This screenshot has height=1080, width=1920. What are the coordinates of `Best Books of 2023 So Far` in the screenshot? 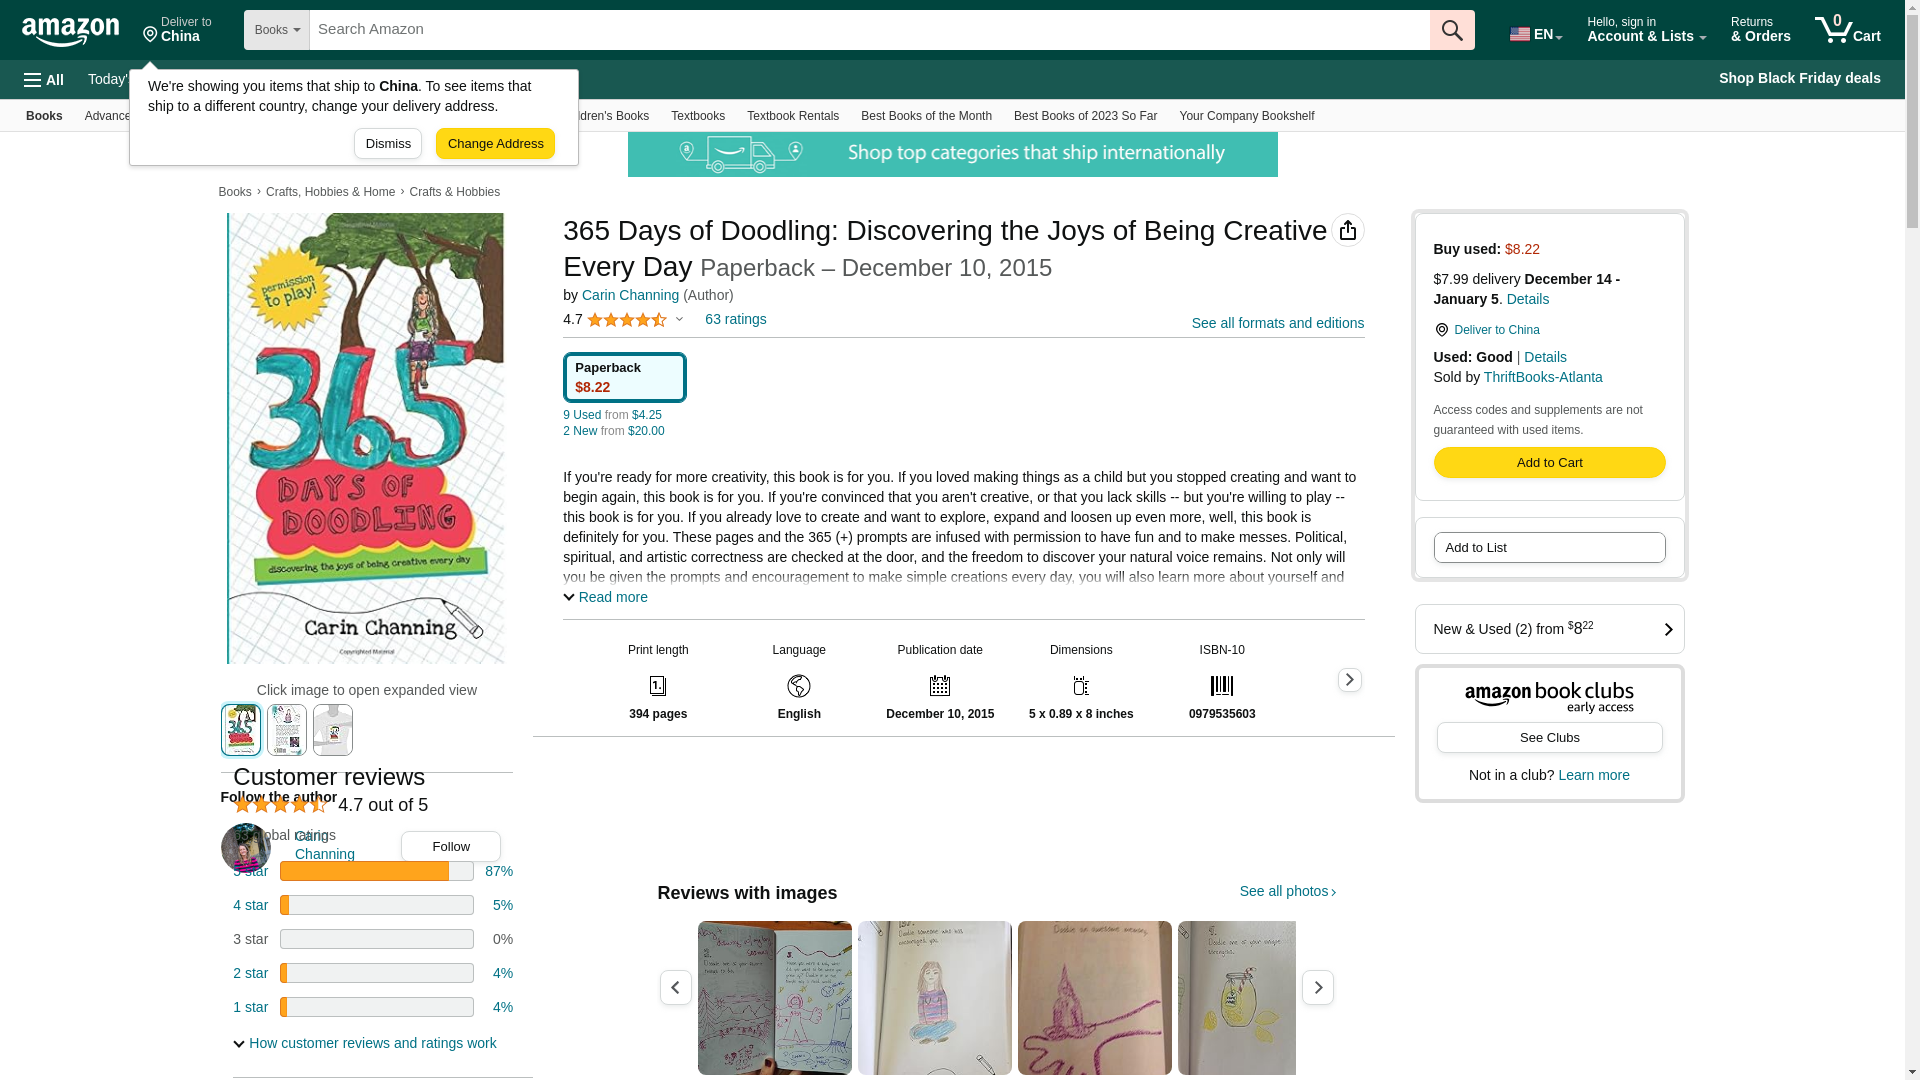 It's located at (1085, 116).